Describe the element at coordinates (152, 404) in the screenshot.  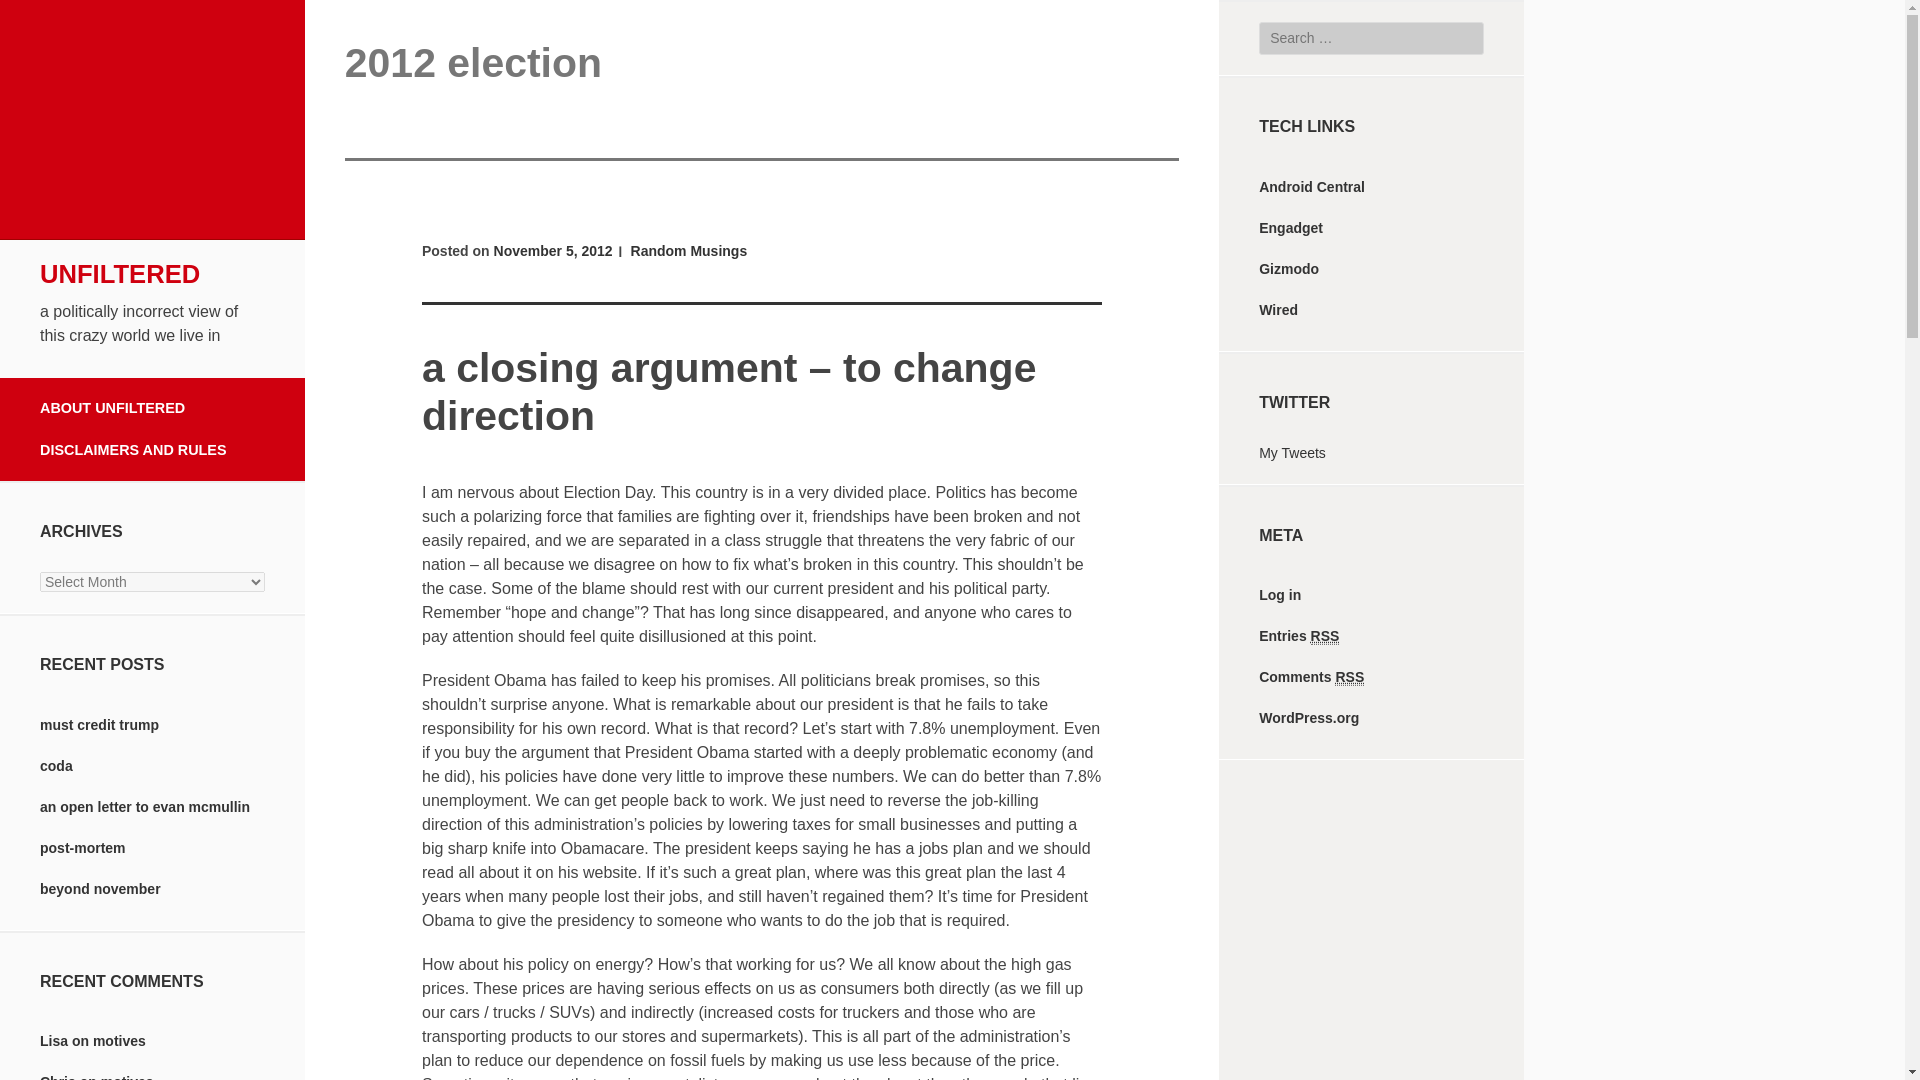
I see `ABOUT UNFILTERED` at that location.